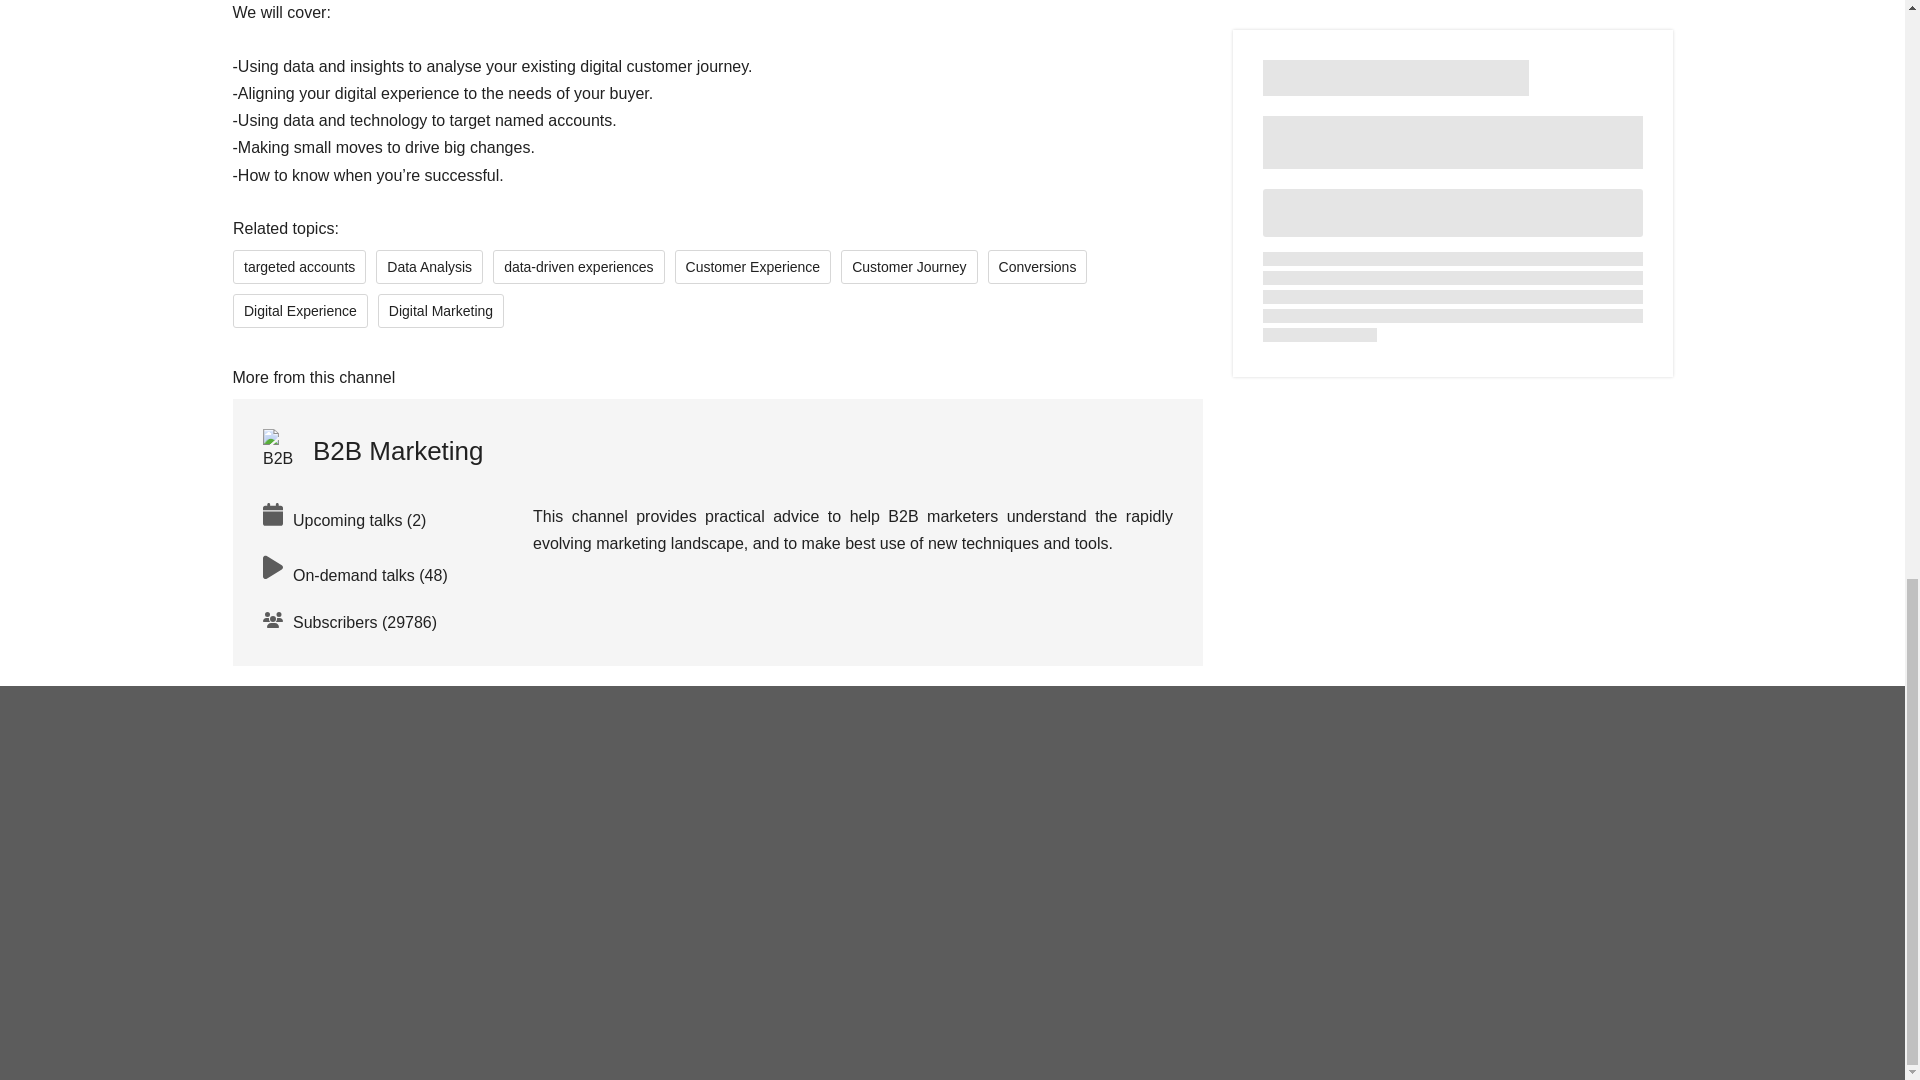 The height and width of the screenshot is (1080, 1920). What do you see at coordinates (430, 266) in the screenshot?
I see `Data Analysis` at bounding box center [430, 266].